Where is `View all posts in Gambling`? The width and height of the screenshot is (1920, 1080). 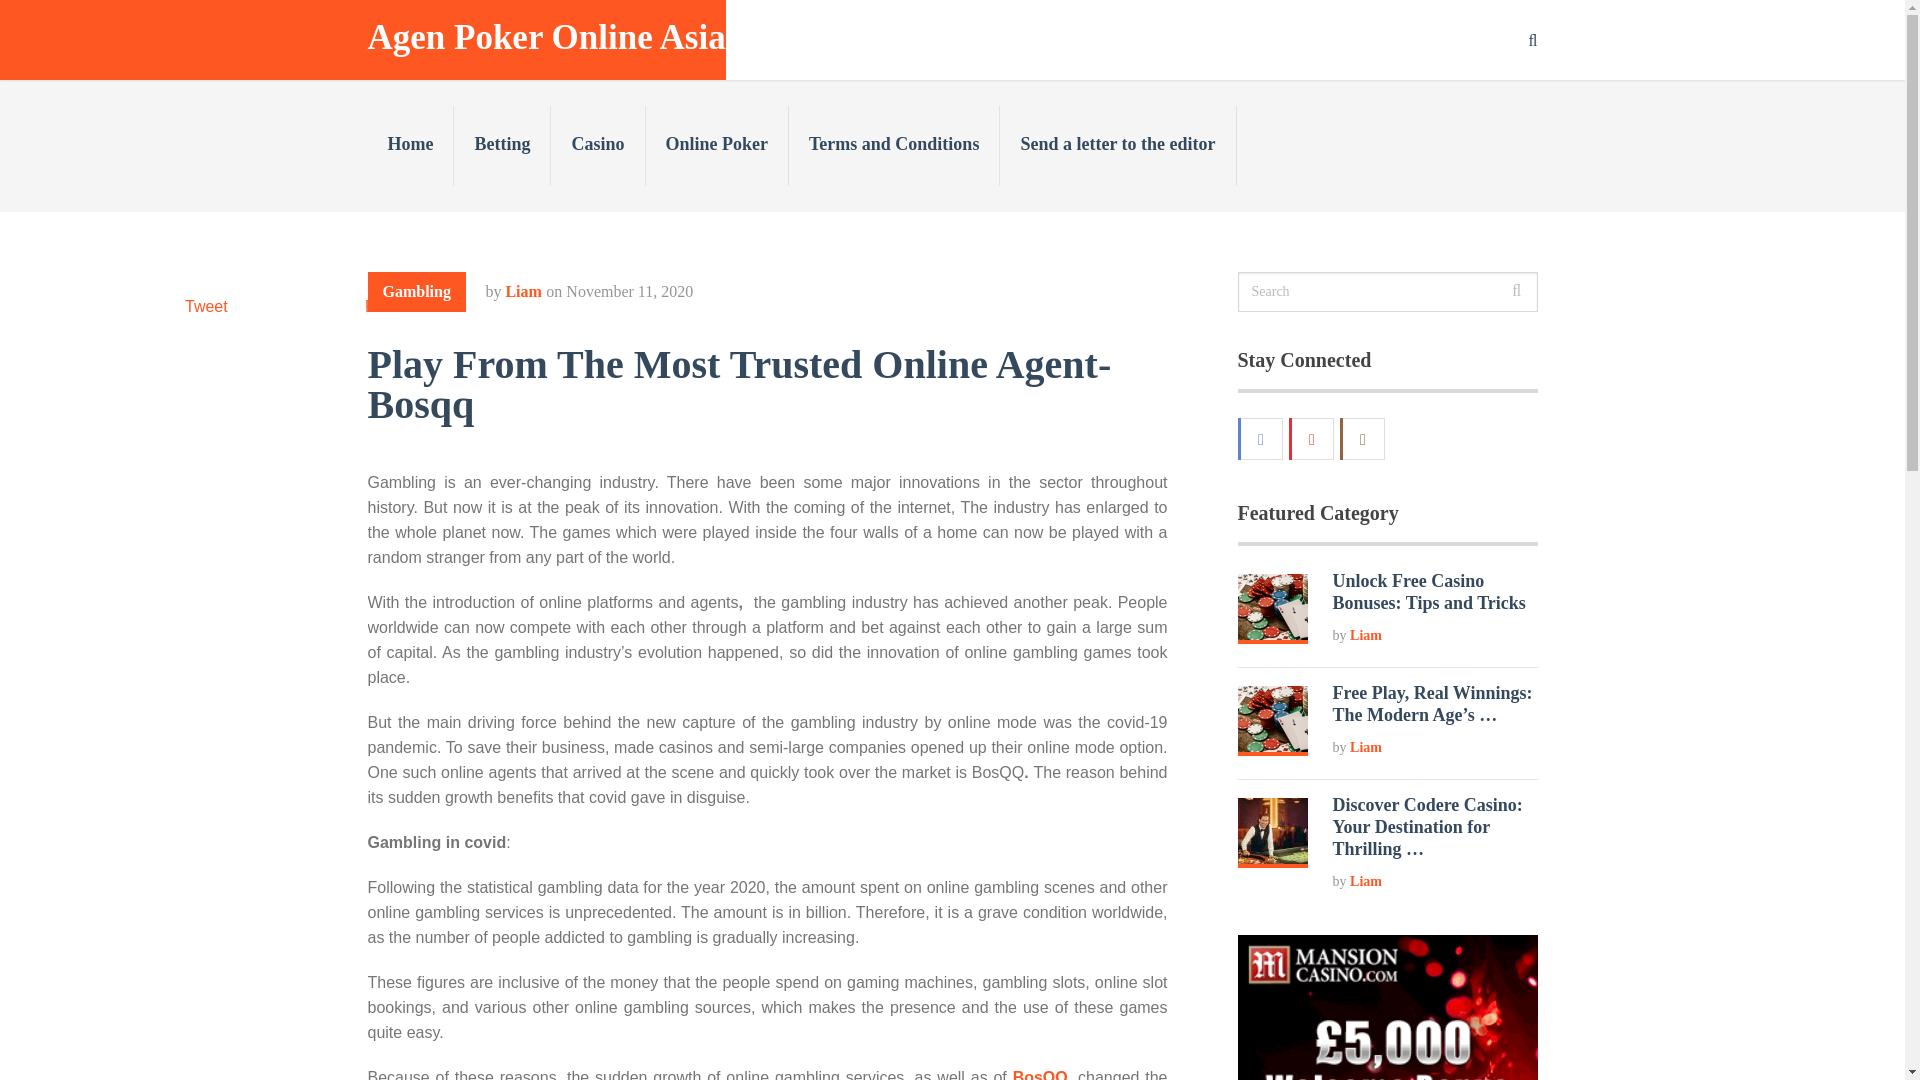 View all posts in Gambling is located at coordinates (417, 292).